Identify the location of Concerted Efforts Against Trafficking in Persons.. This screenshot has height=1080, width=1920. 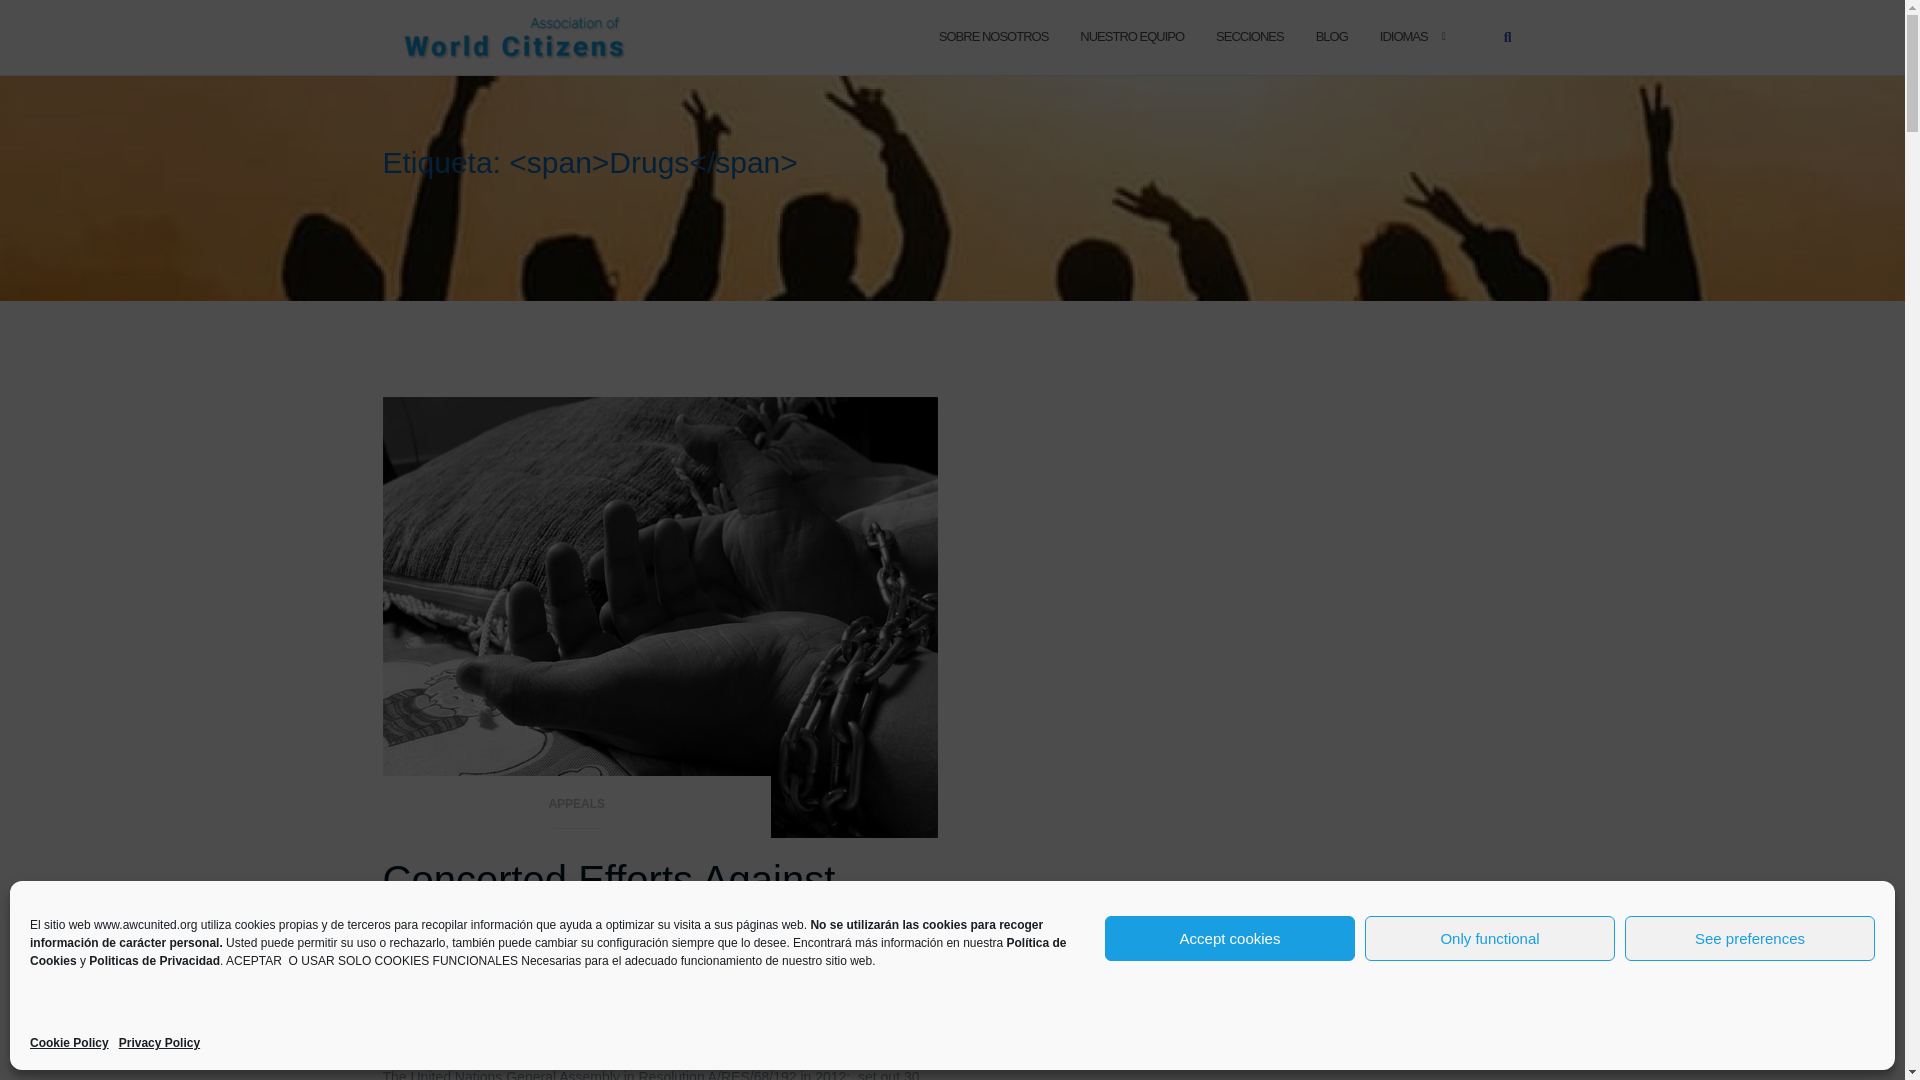
(608, 898).